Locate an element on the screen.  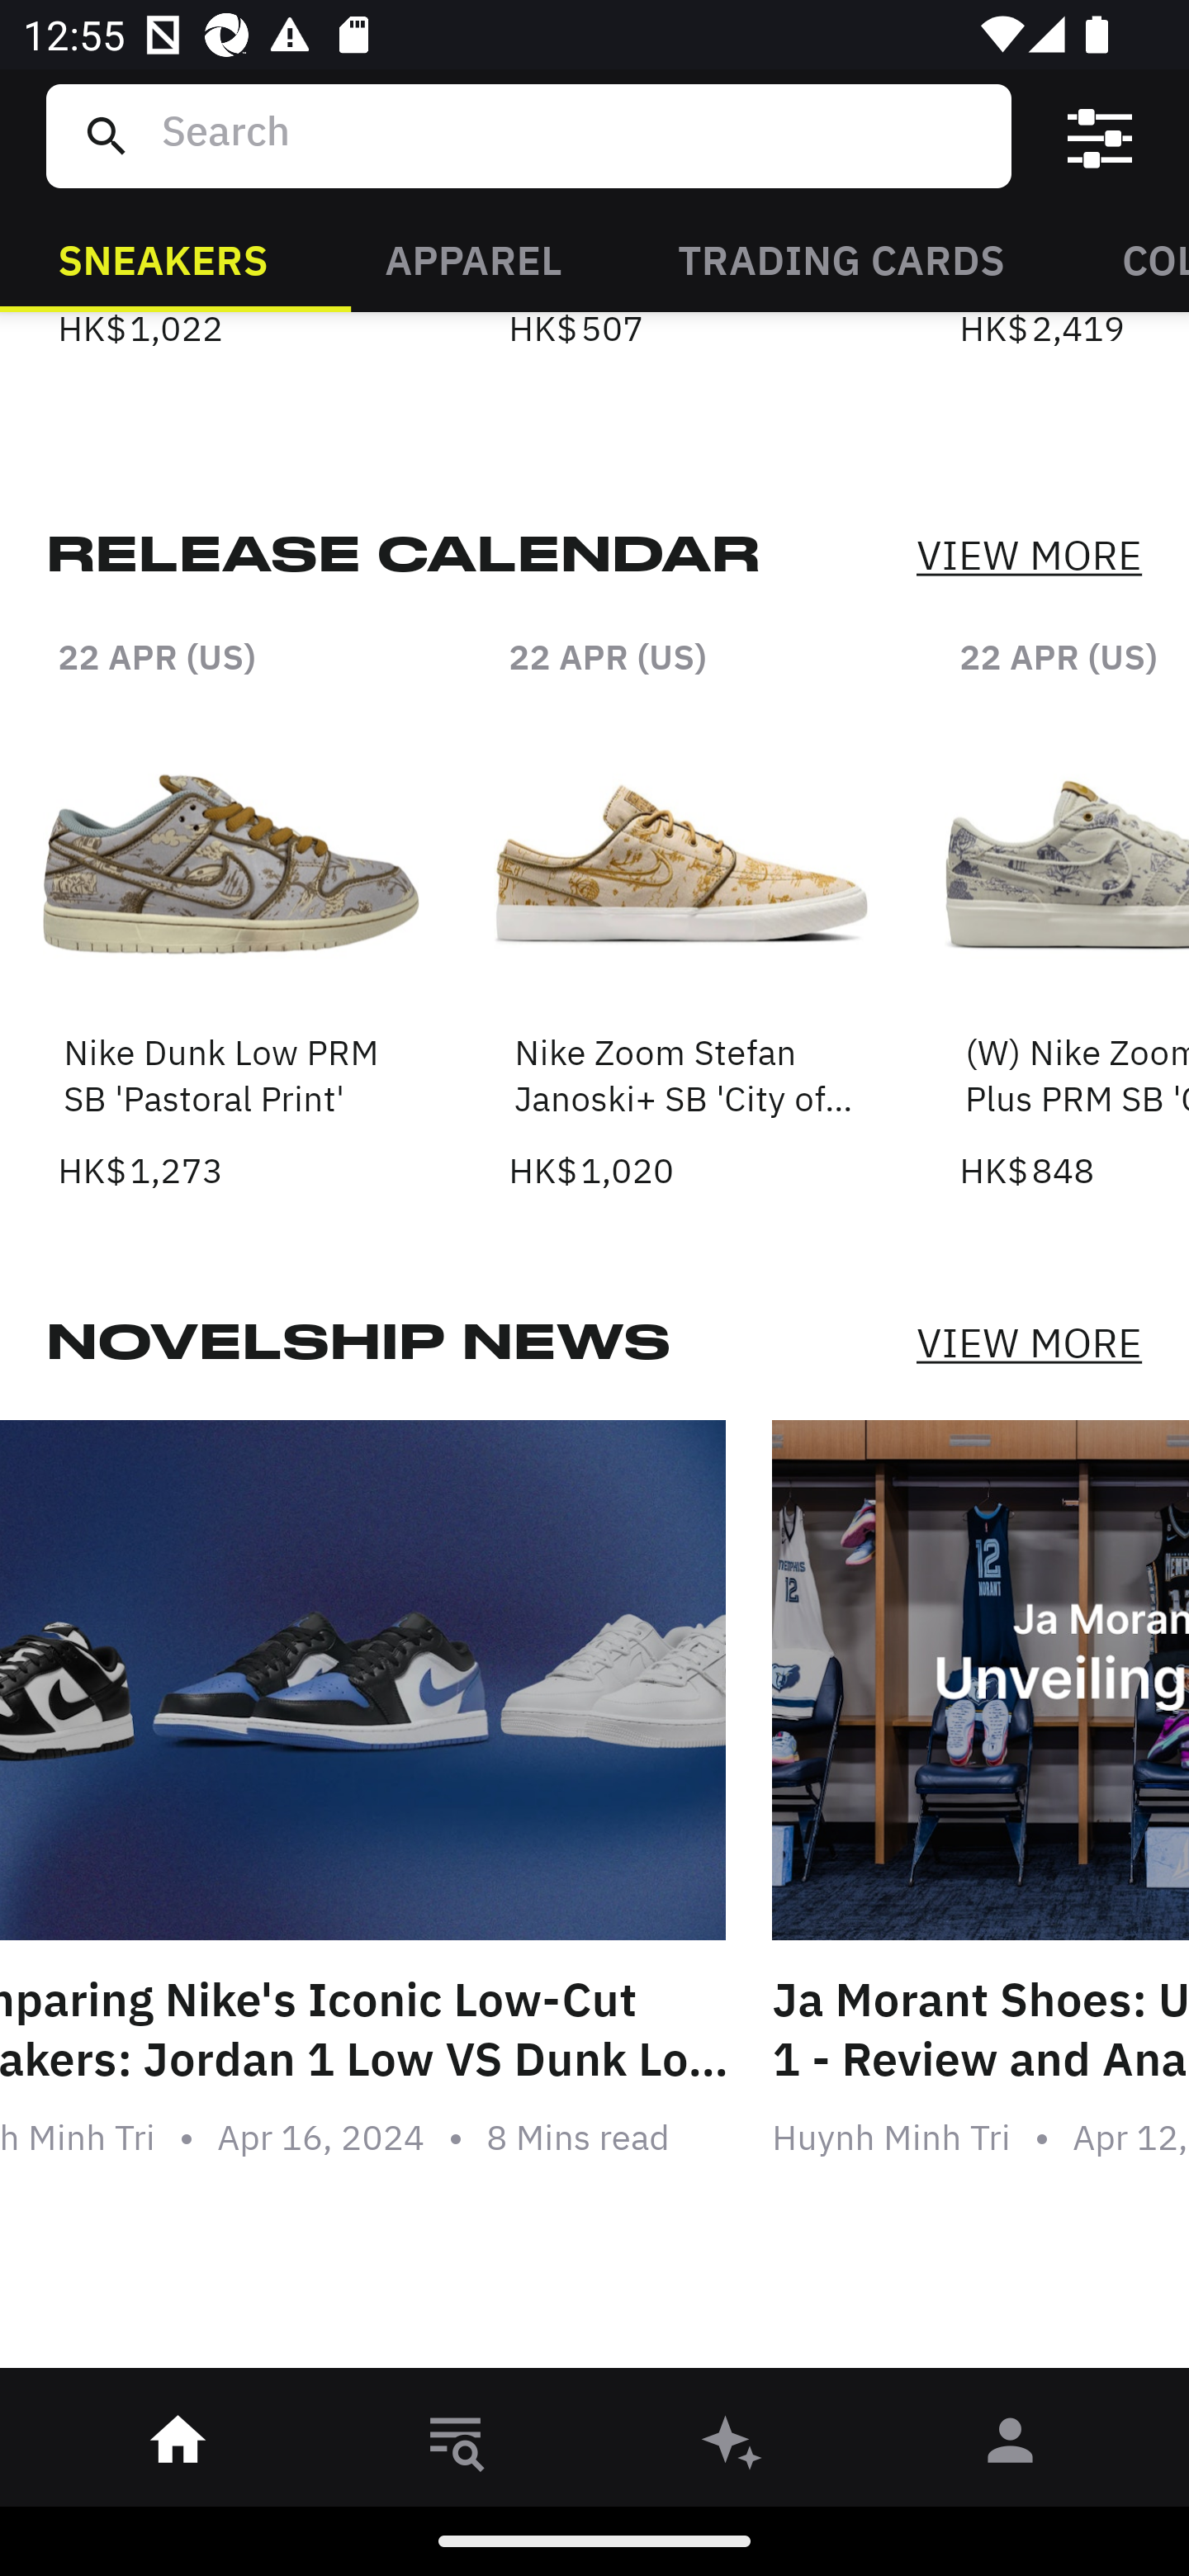
APPAREL is located at coordinates (472, 258).